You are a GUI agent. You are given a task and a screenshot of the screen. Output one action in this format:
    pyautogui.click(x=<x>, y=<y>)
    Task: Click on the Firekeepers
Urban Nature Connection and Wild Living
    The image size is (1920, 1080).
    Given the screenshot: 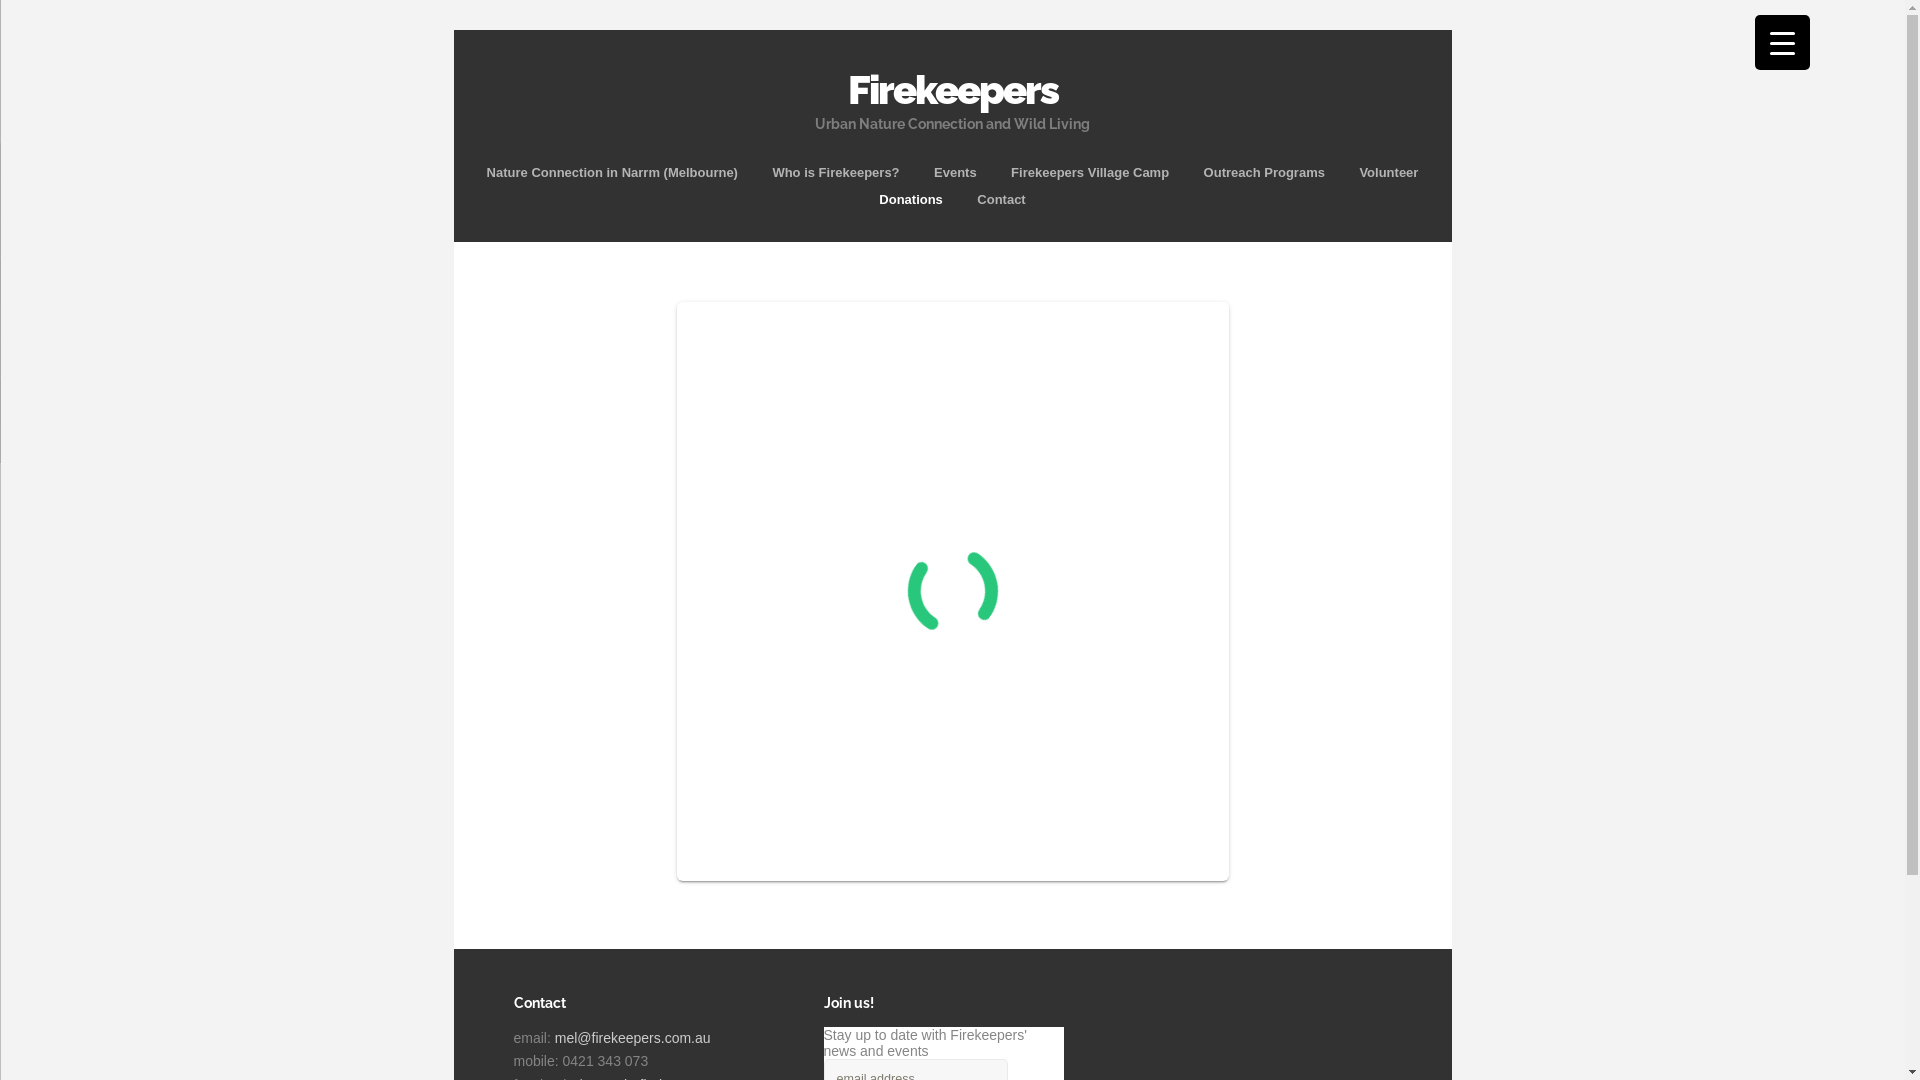 What is the action you would take?
    pyautogui.click(x=953, y=94)
    